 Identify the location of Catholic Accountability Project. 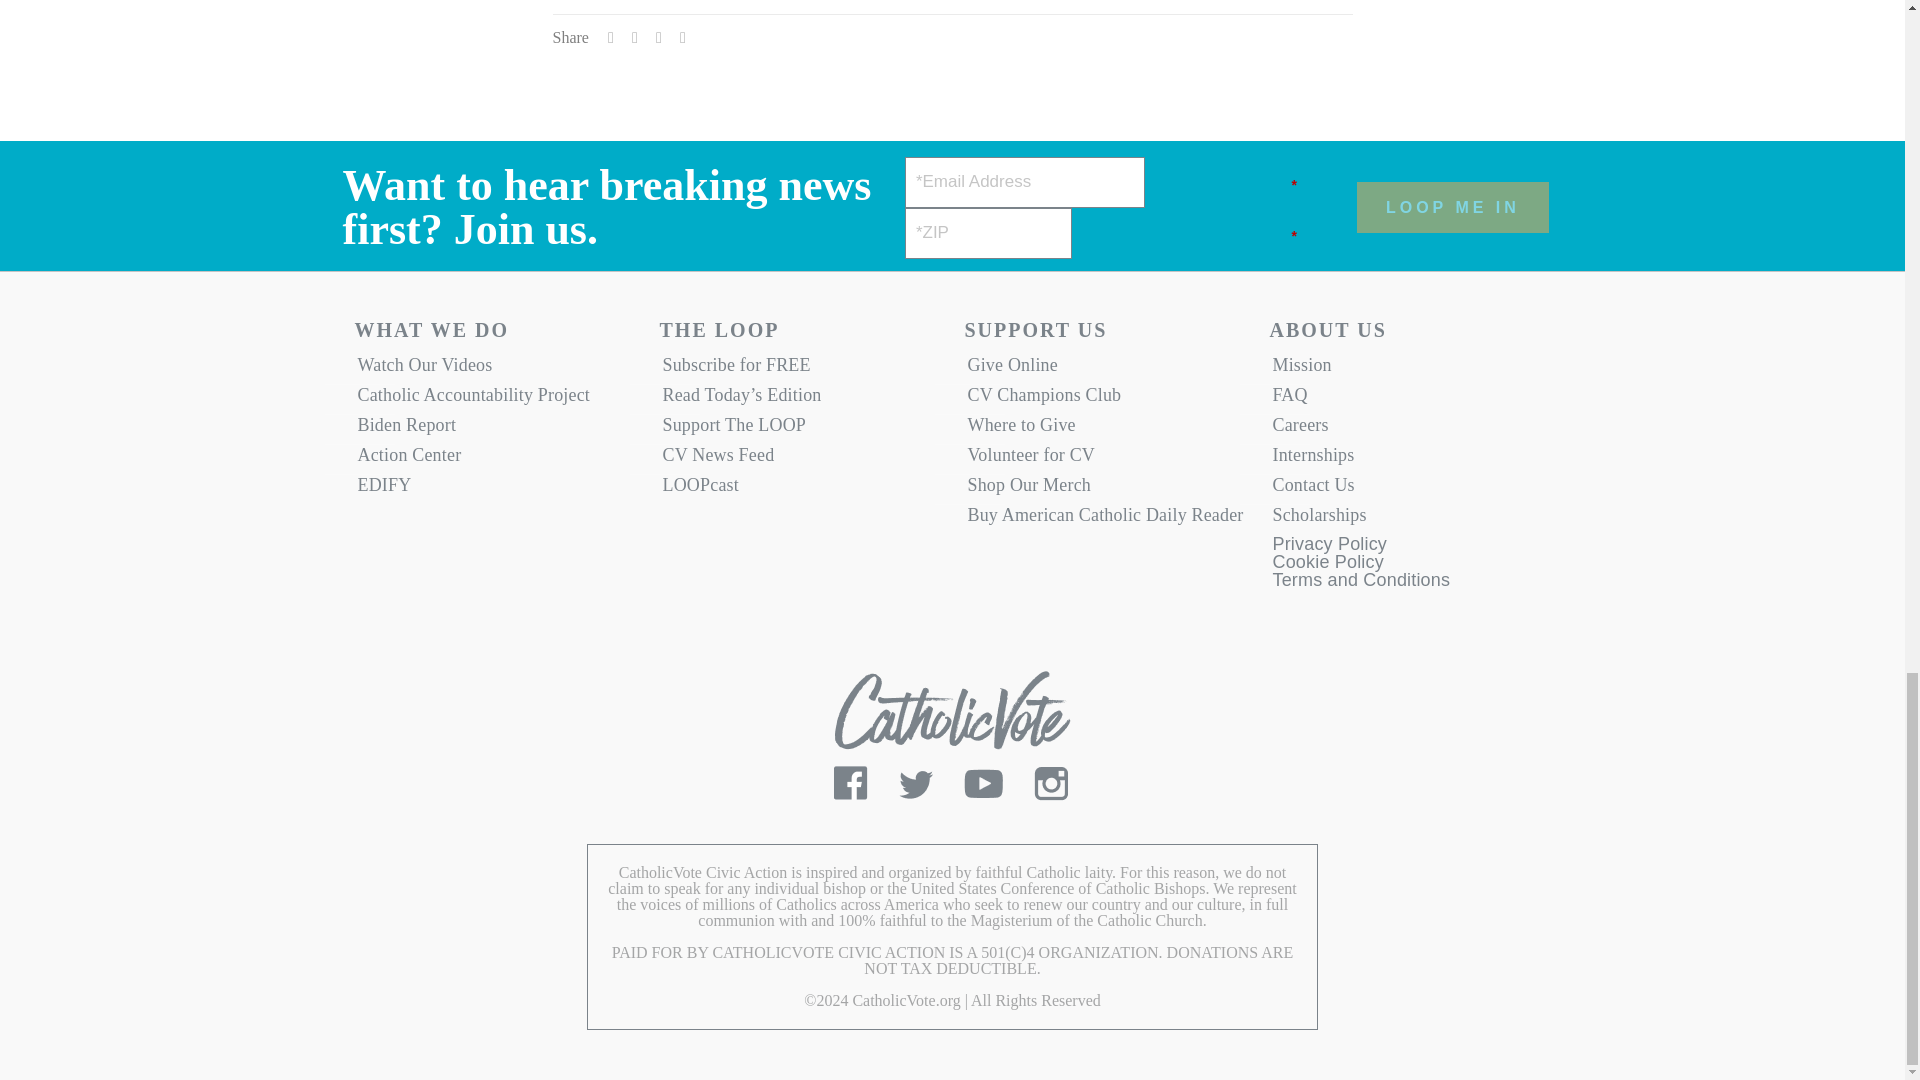
(494, 399).